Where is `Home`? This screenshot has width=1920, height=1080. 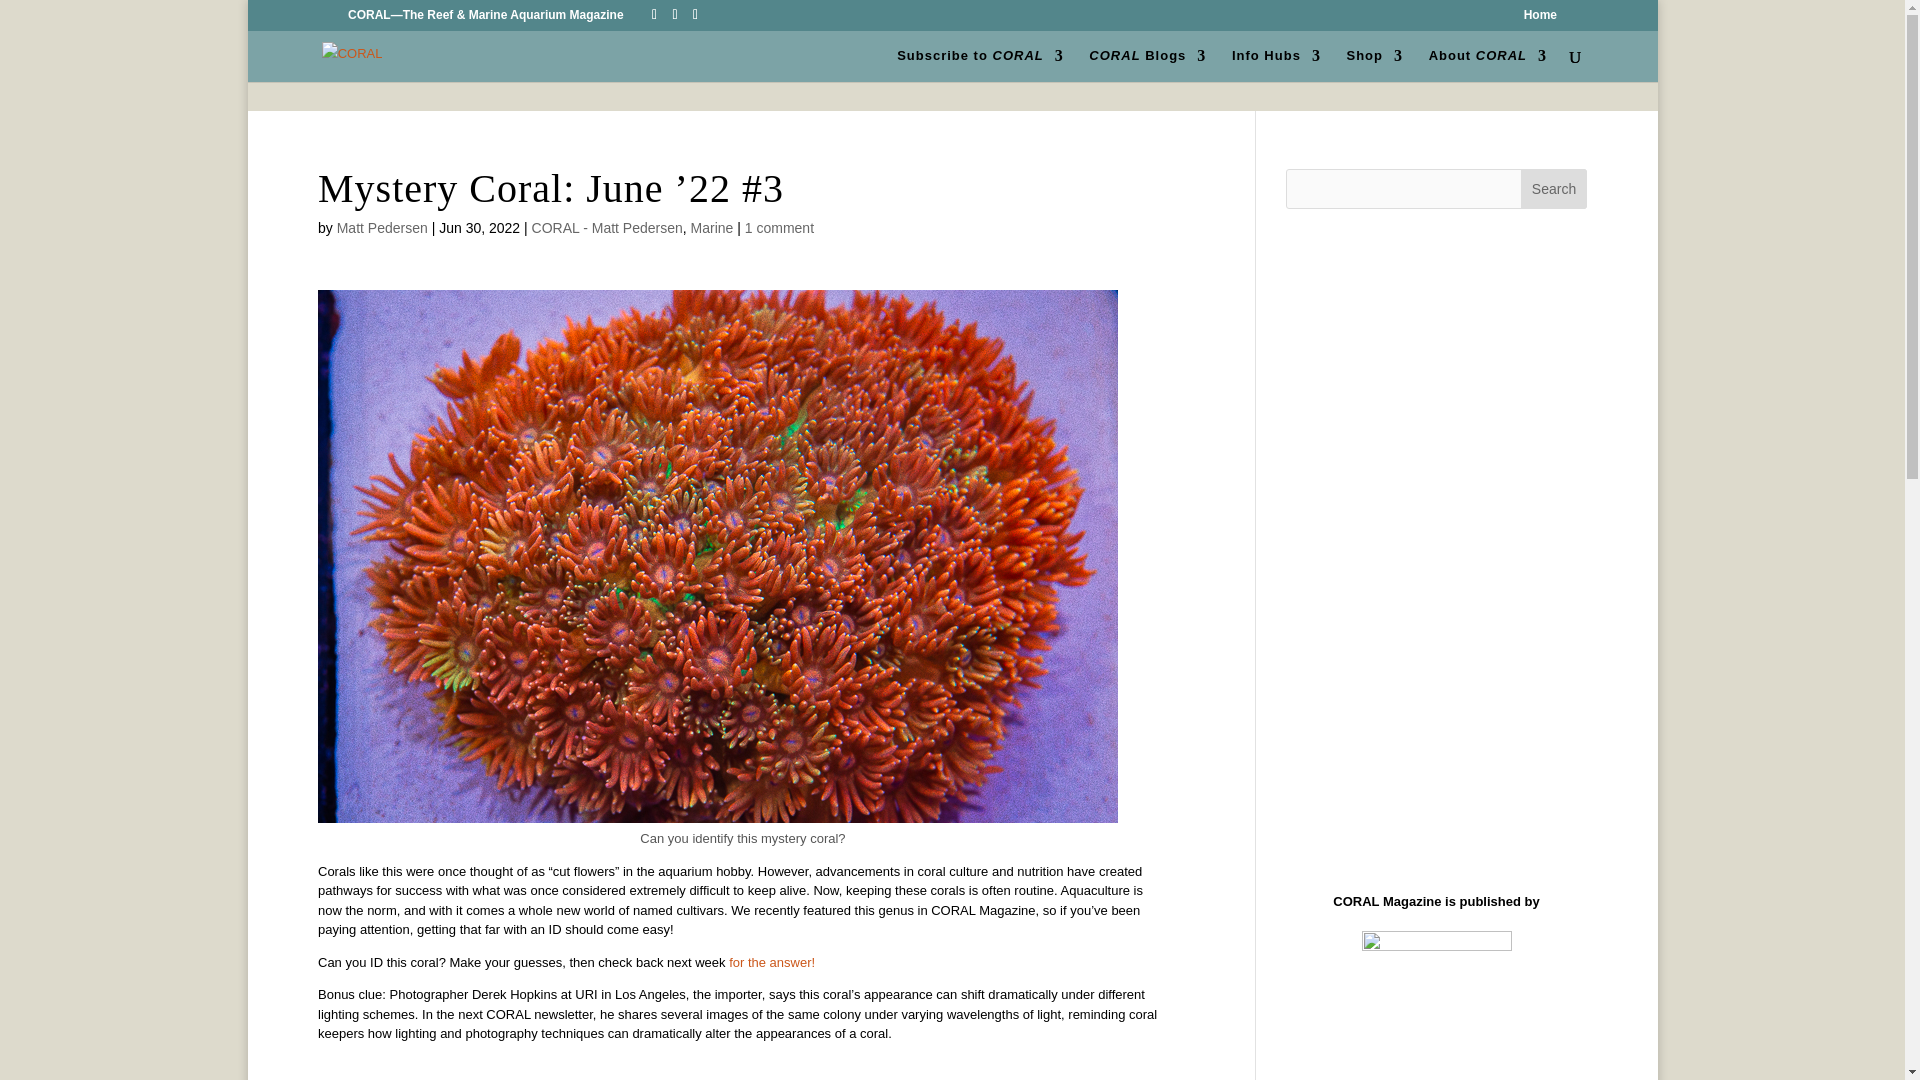 Home is located at coordinates (1540, 19).